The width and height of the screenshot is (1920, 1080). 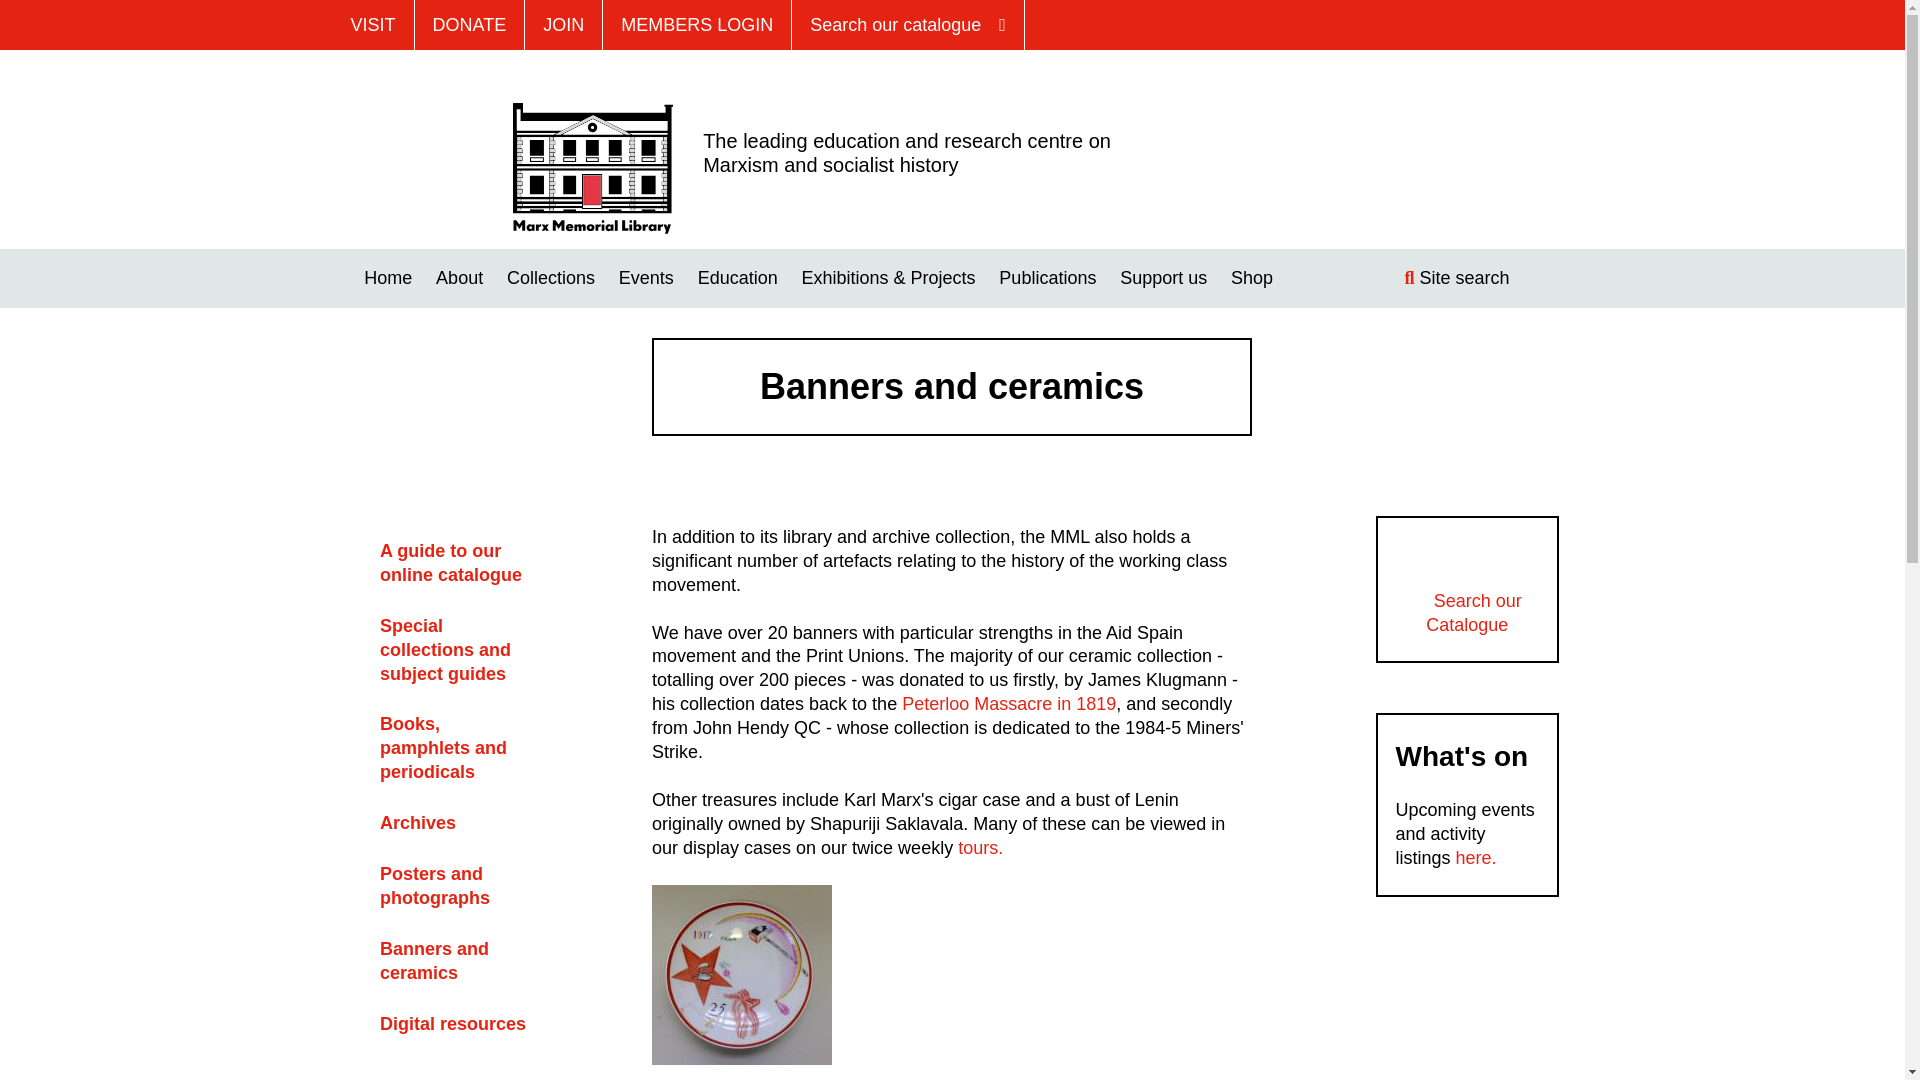 What do you see at coordinates (646, 278) in the screenshot?
I see `Events` at bounding box center [646, 278].